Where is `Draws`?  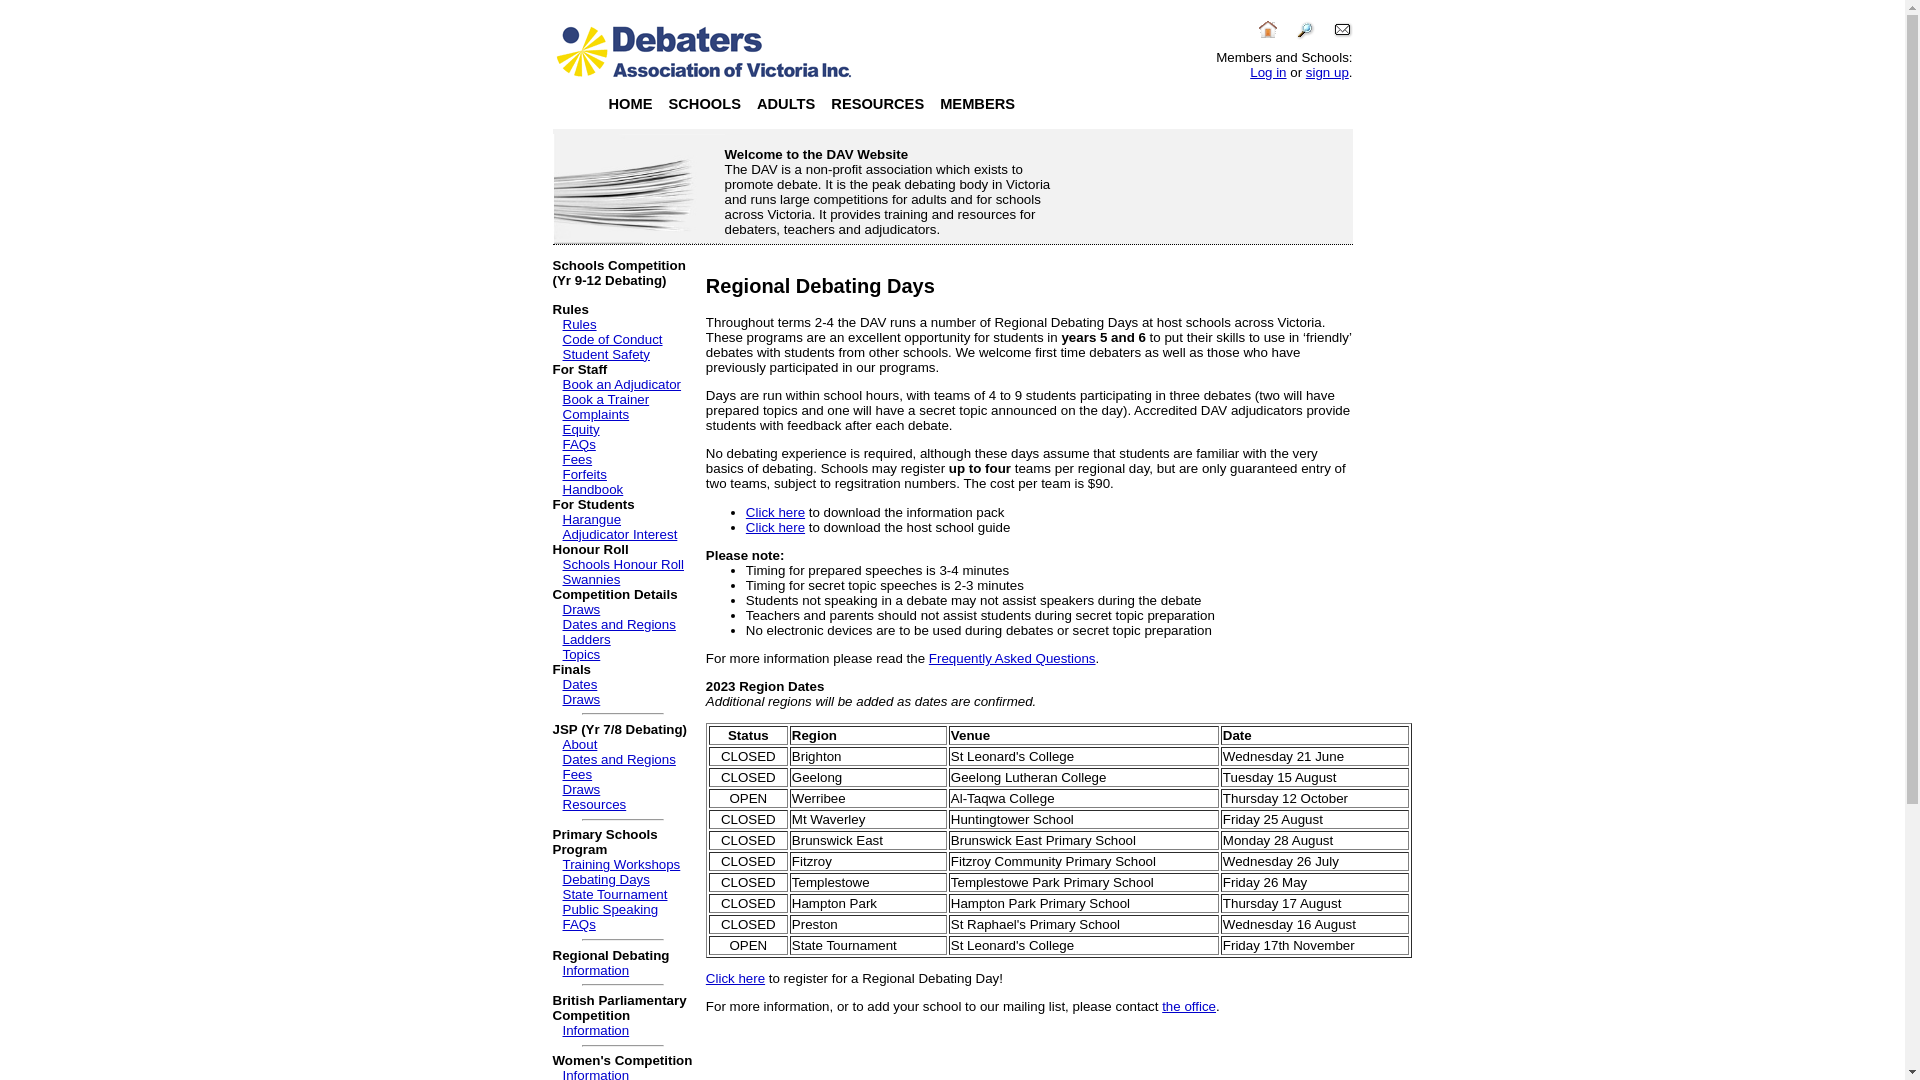
Draws is located at coordinates (581, 610).